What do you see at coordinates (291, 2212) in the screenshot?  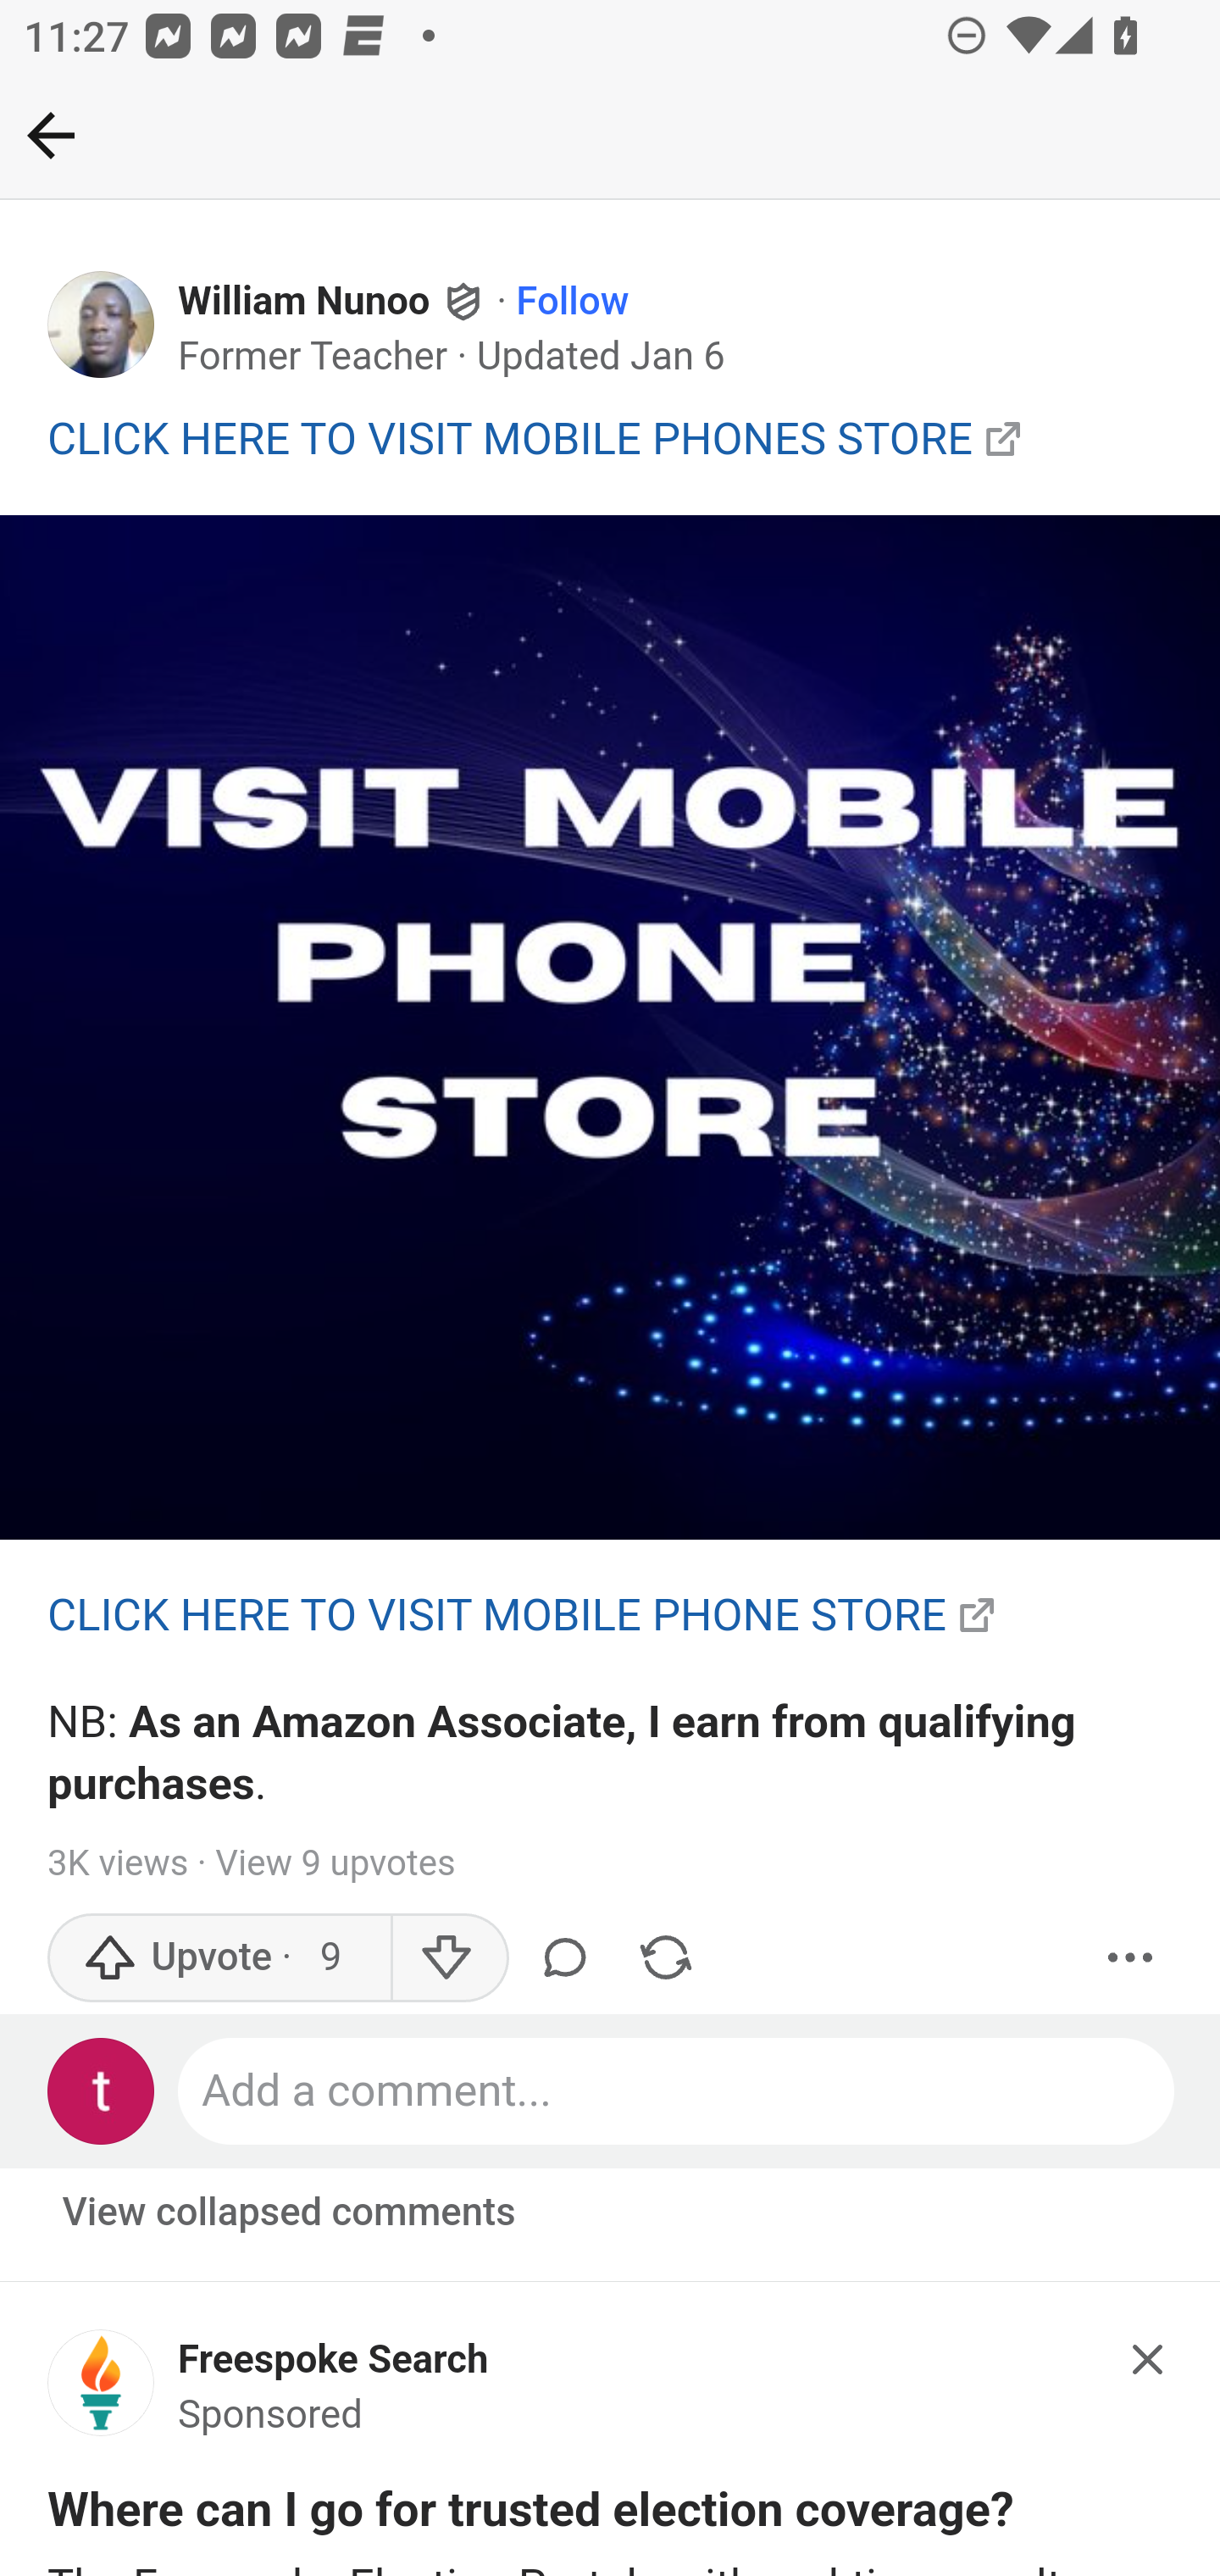 I see `View collapsed comments` at bounding box center [291, 2212].